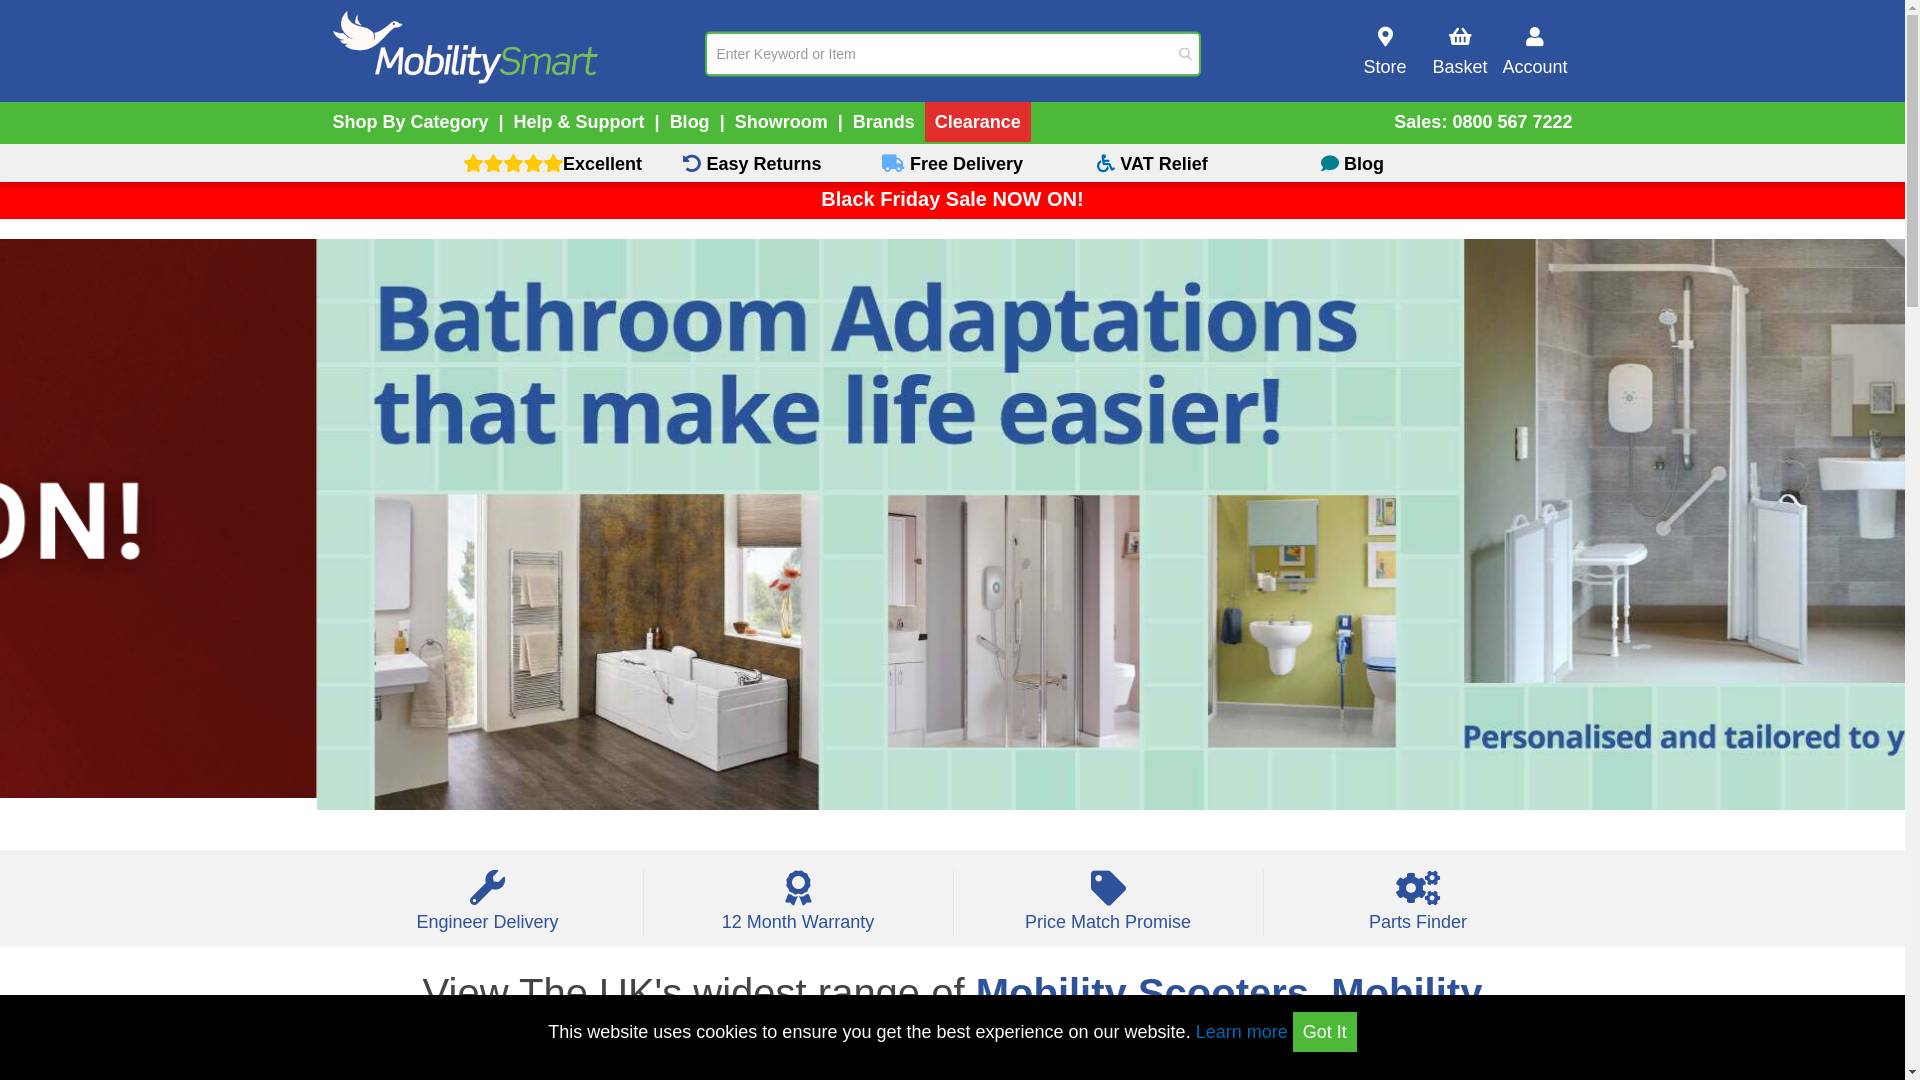 The width and height of the screenshot is (1920, 1080). What do you see at coordinates (690, 122) in the screenshot?
I see `Blog` at bounding box center [690, 122].